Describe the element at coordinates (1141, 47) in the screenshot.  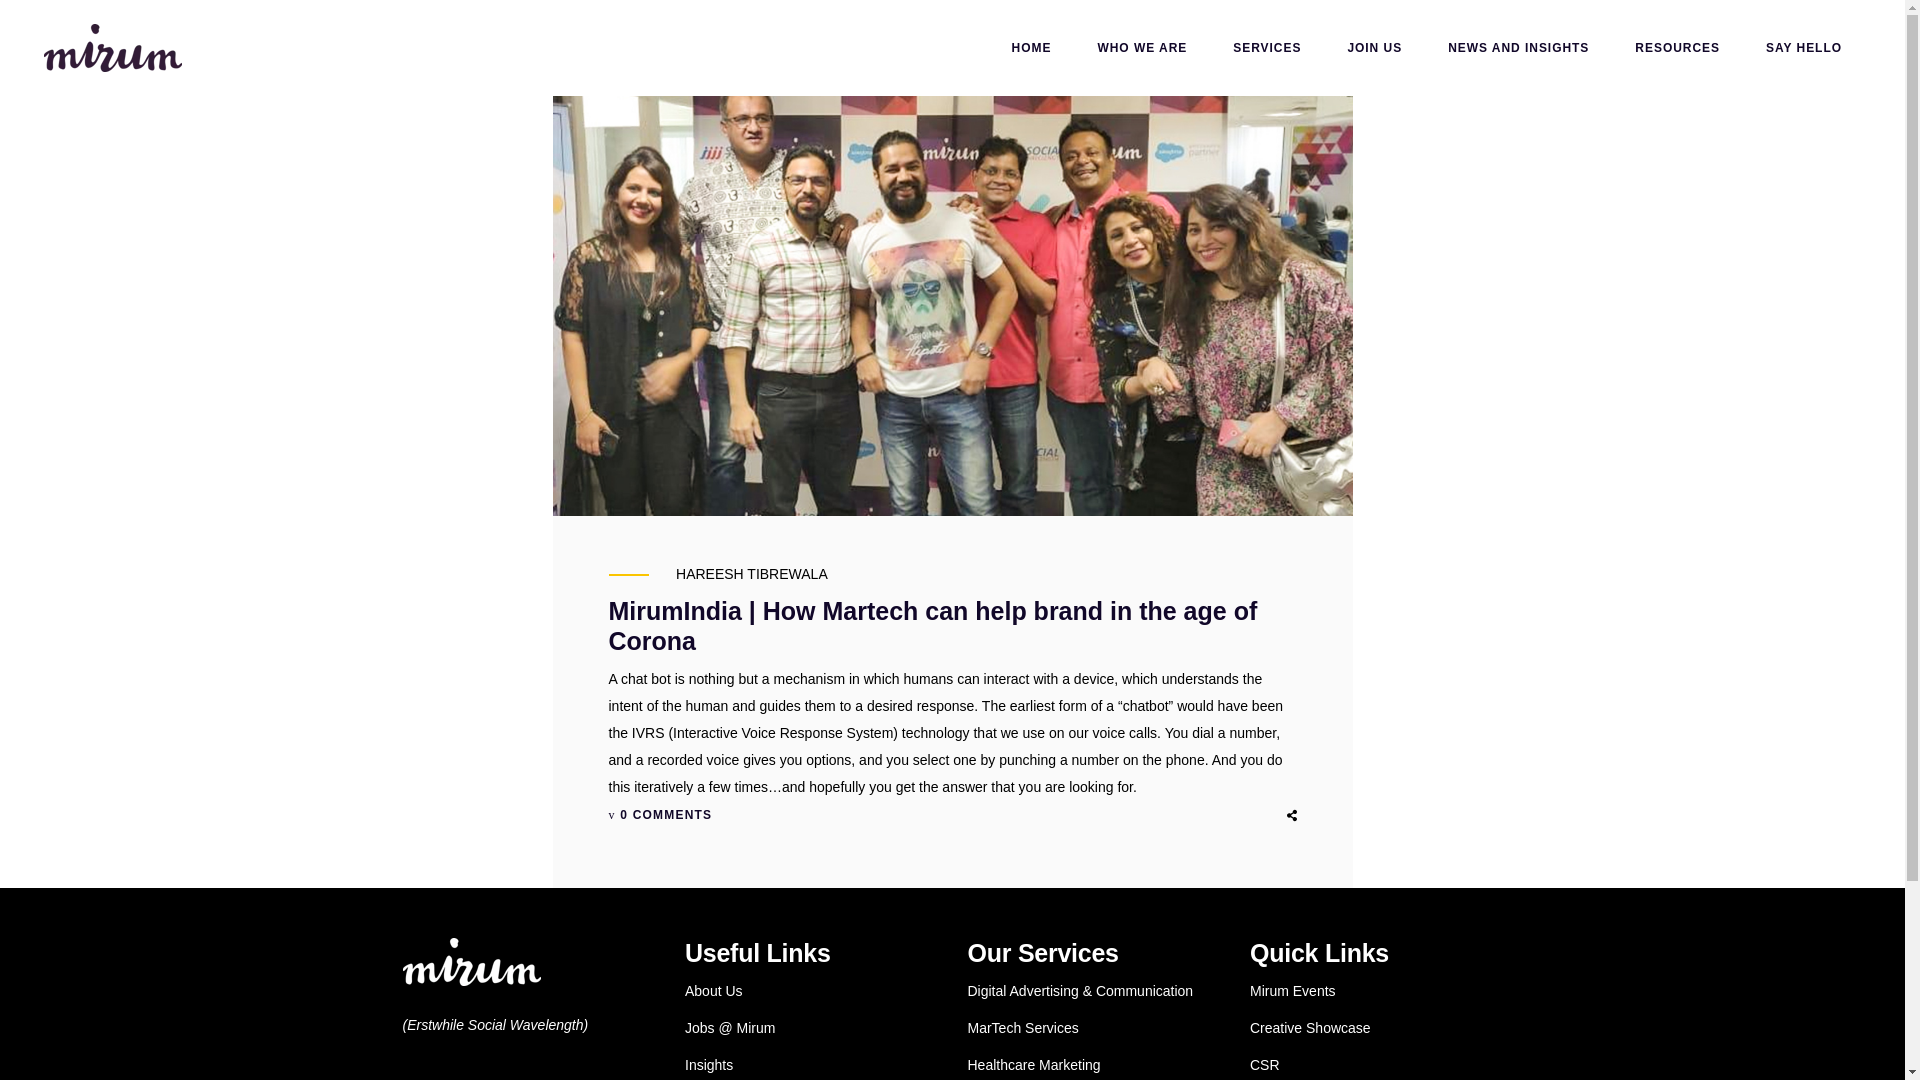
I see `WHO WE ARE` at that location.